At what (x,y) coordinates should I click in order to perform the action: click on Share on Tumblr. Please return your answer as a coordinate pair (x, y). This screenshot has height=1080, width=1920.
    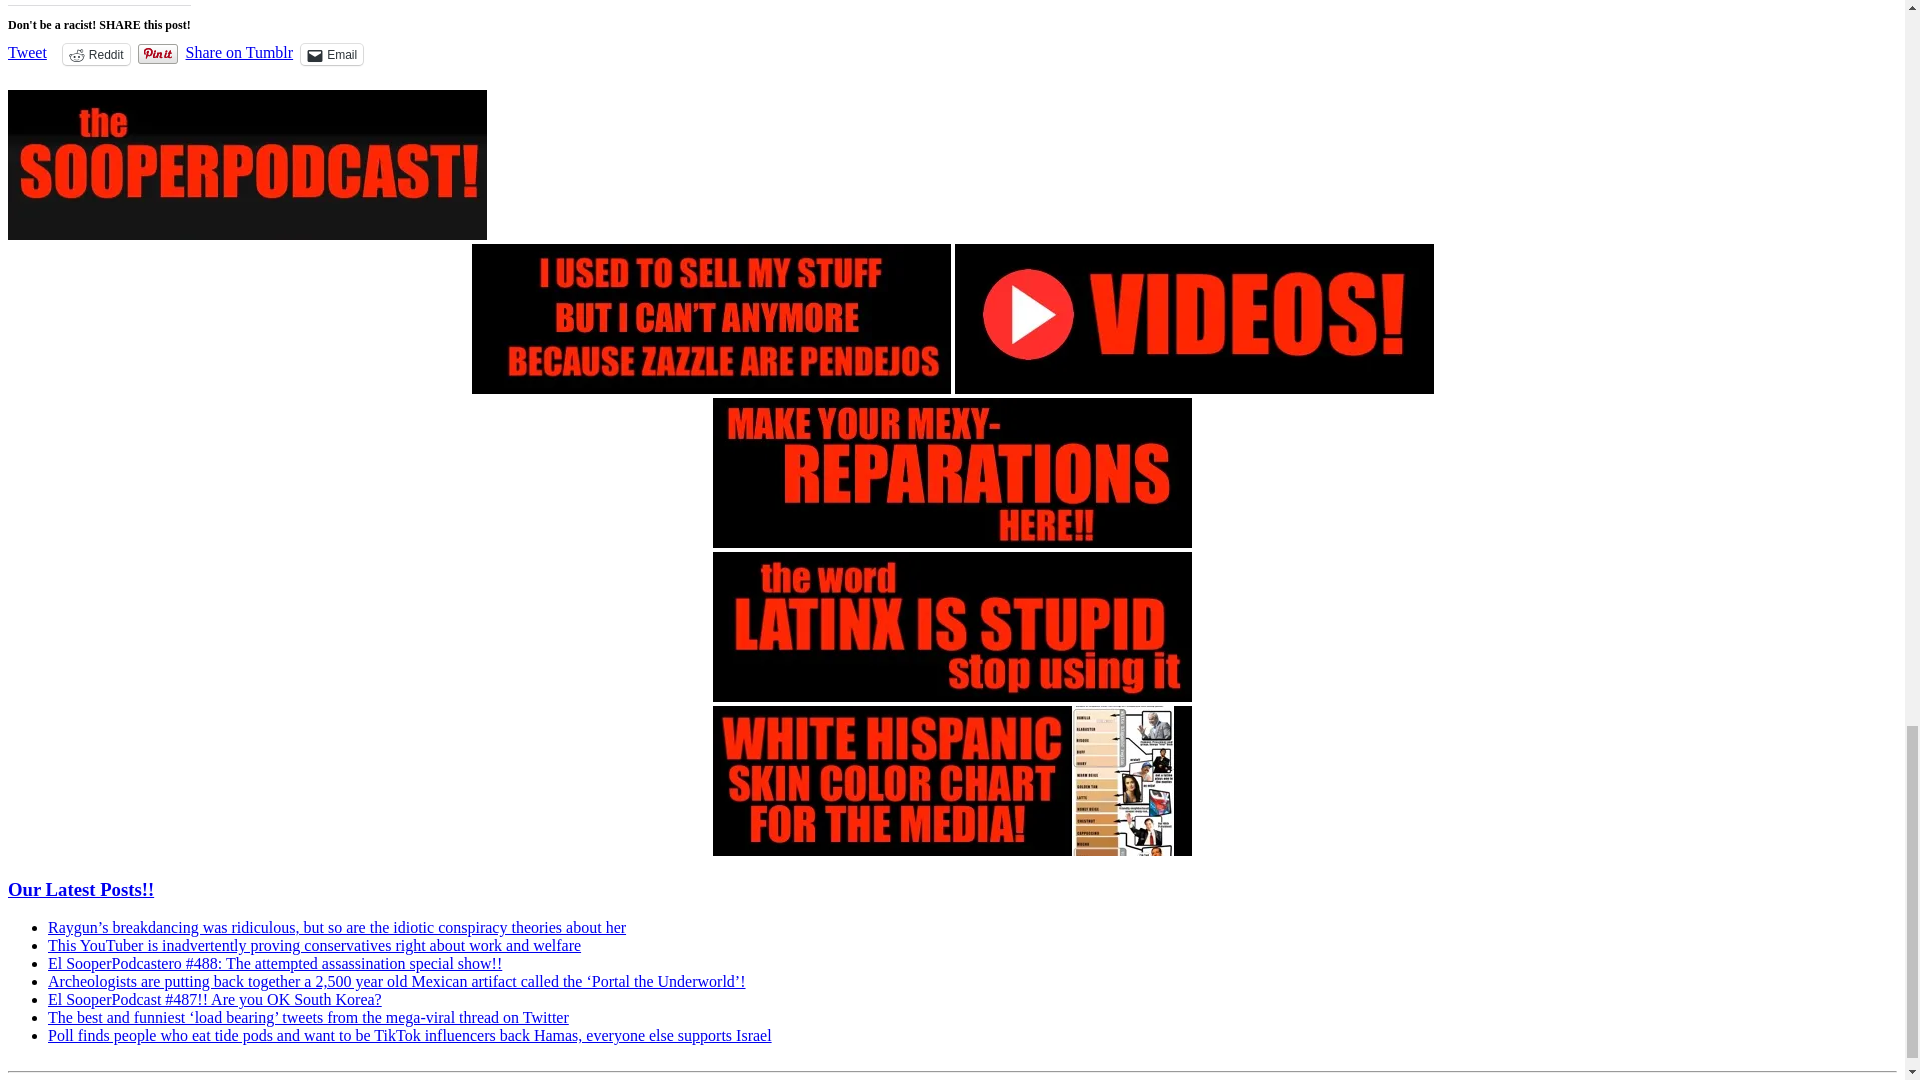
    Looking at the image, I should click on (240, 52).